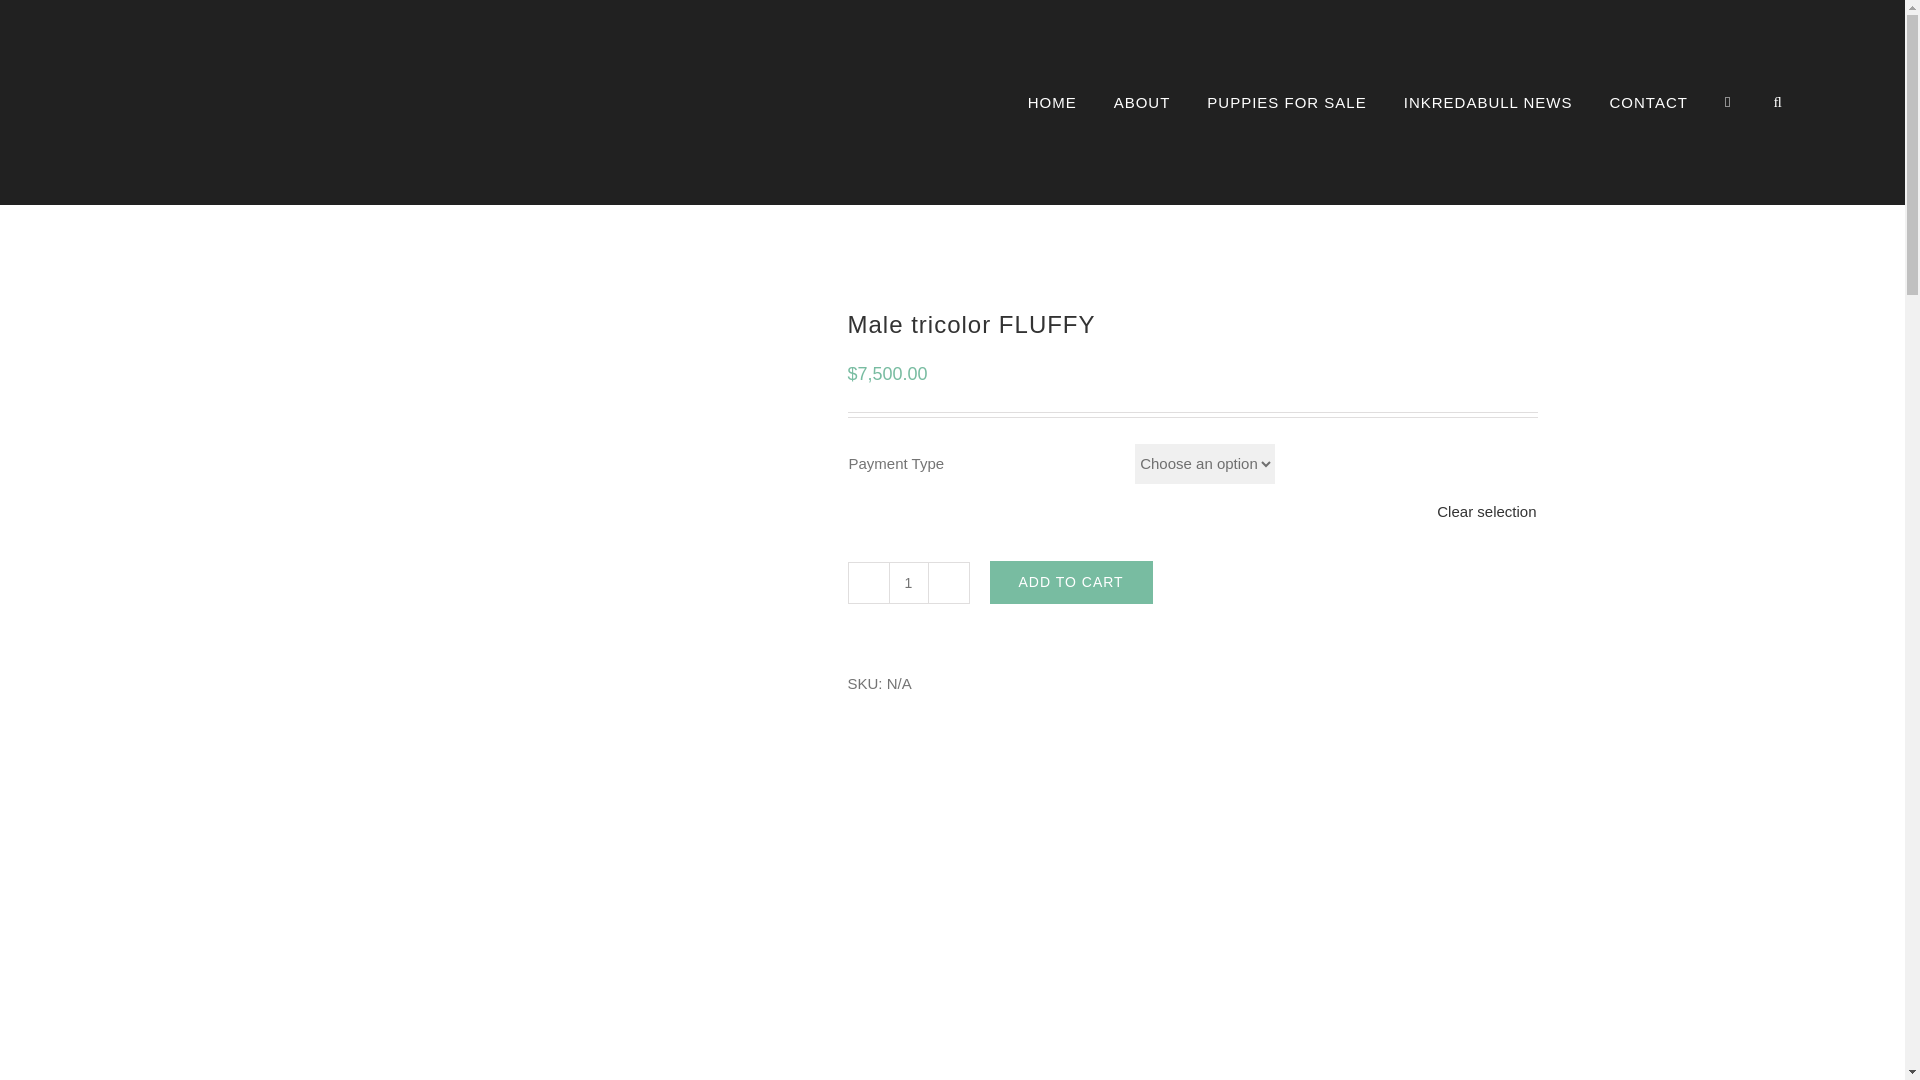 Image resolution: width=1920 pixels, height=1080 pixels. I want to click on PUPPIES FOR SALE, so click(1286, 102).